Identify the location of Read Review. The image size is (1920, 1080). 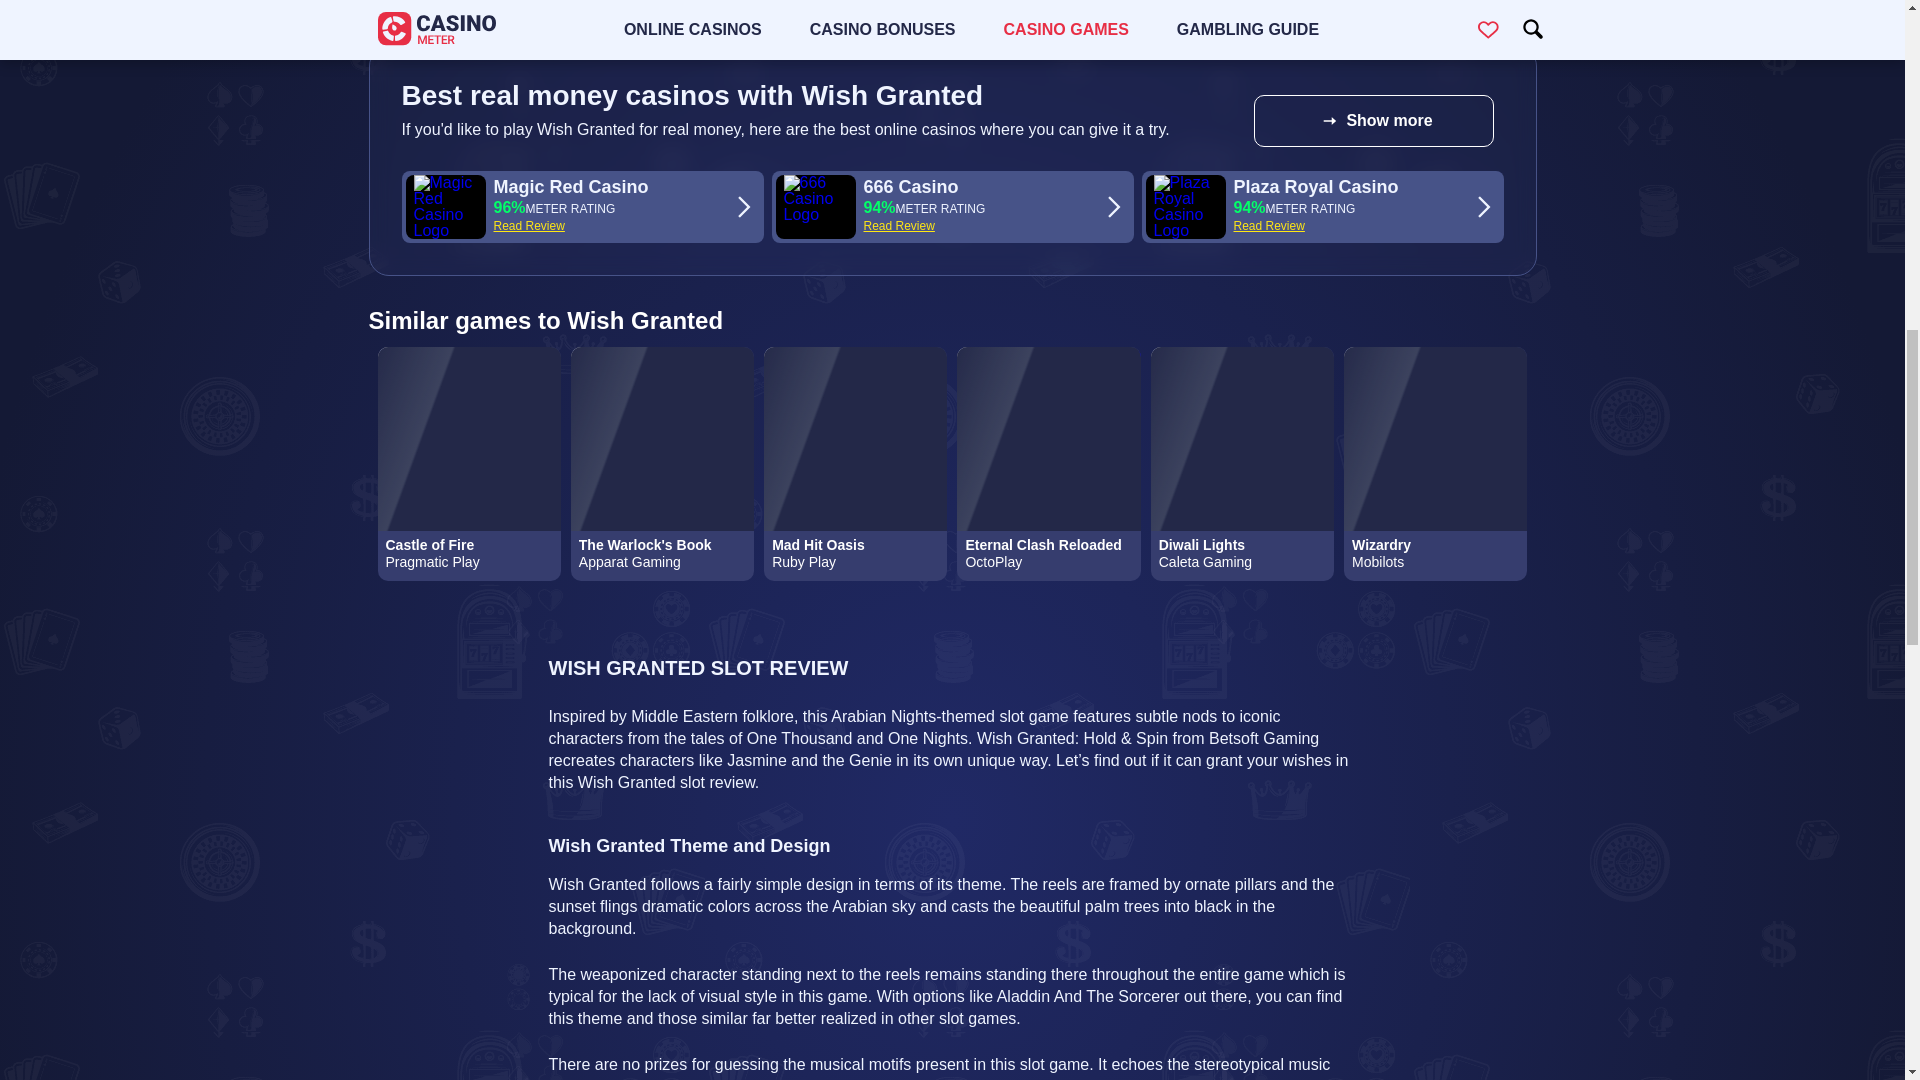
(528, 226).